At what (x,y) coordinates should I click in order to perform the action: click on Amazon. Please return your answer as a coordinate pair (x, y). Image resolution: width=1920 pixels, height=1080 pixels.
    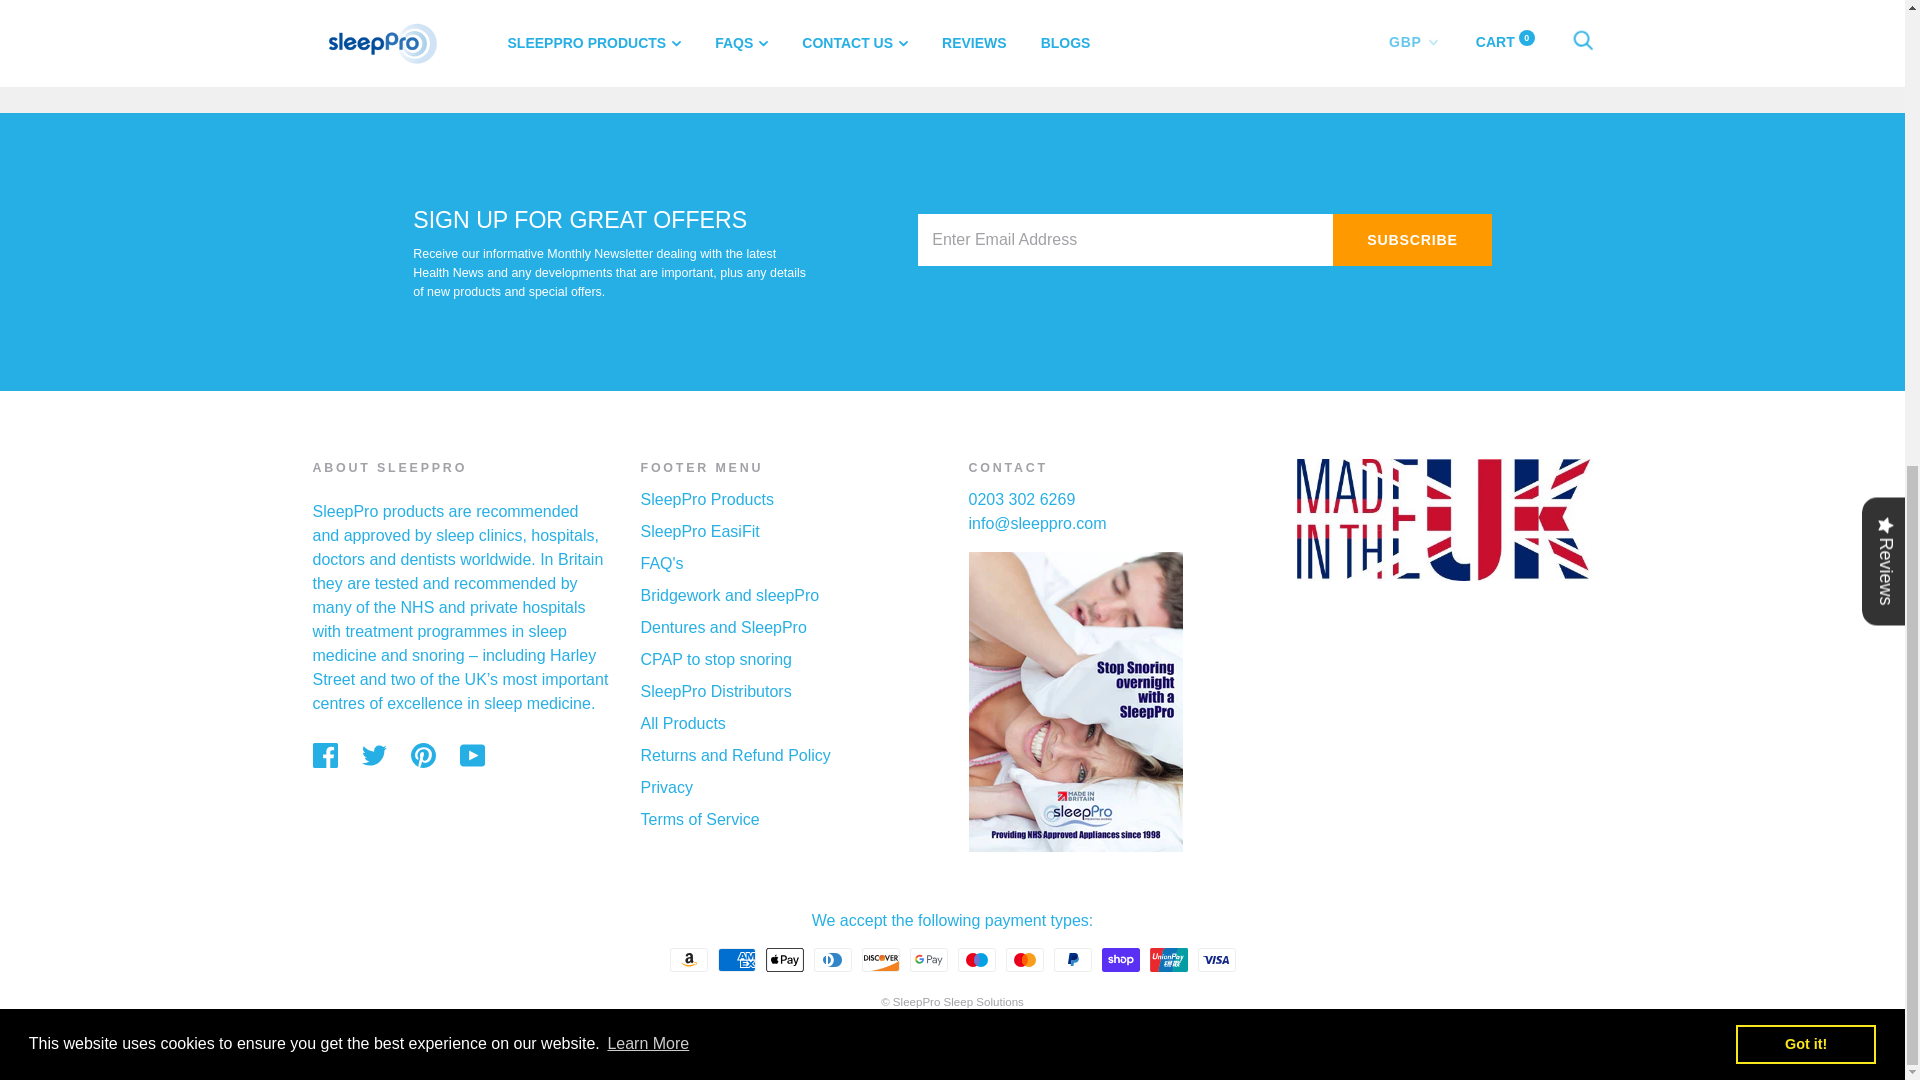
    Looking at the image, I should click on (689, 960).